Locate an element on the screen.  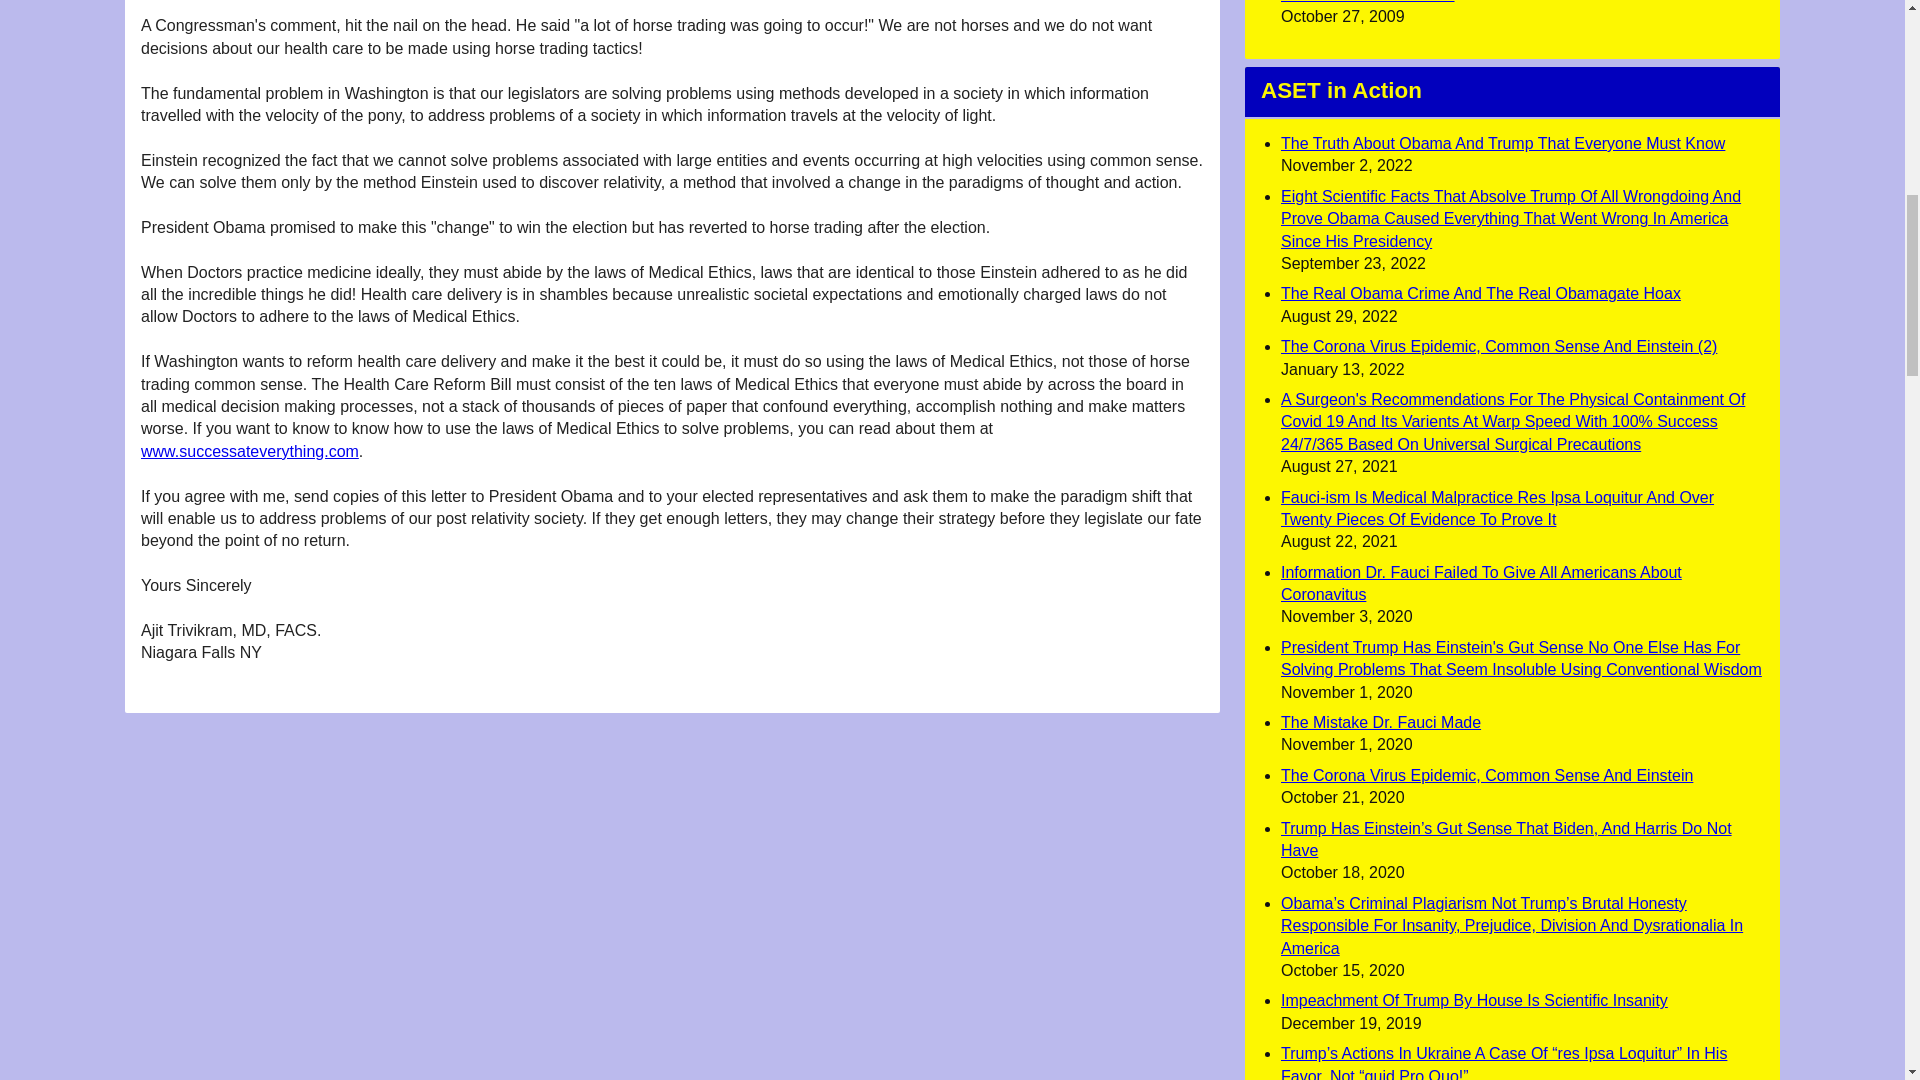
The Truth About Obama And Trump That Everyone Must Know is located at coordinates (1502, 144).